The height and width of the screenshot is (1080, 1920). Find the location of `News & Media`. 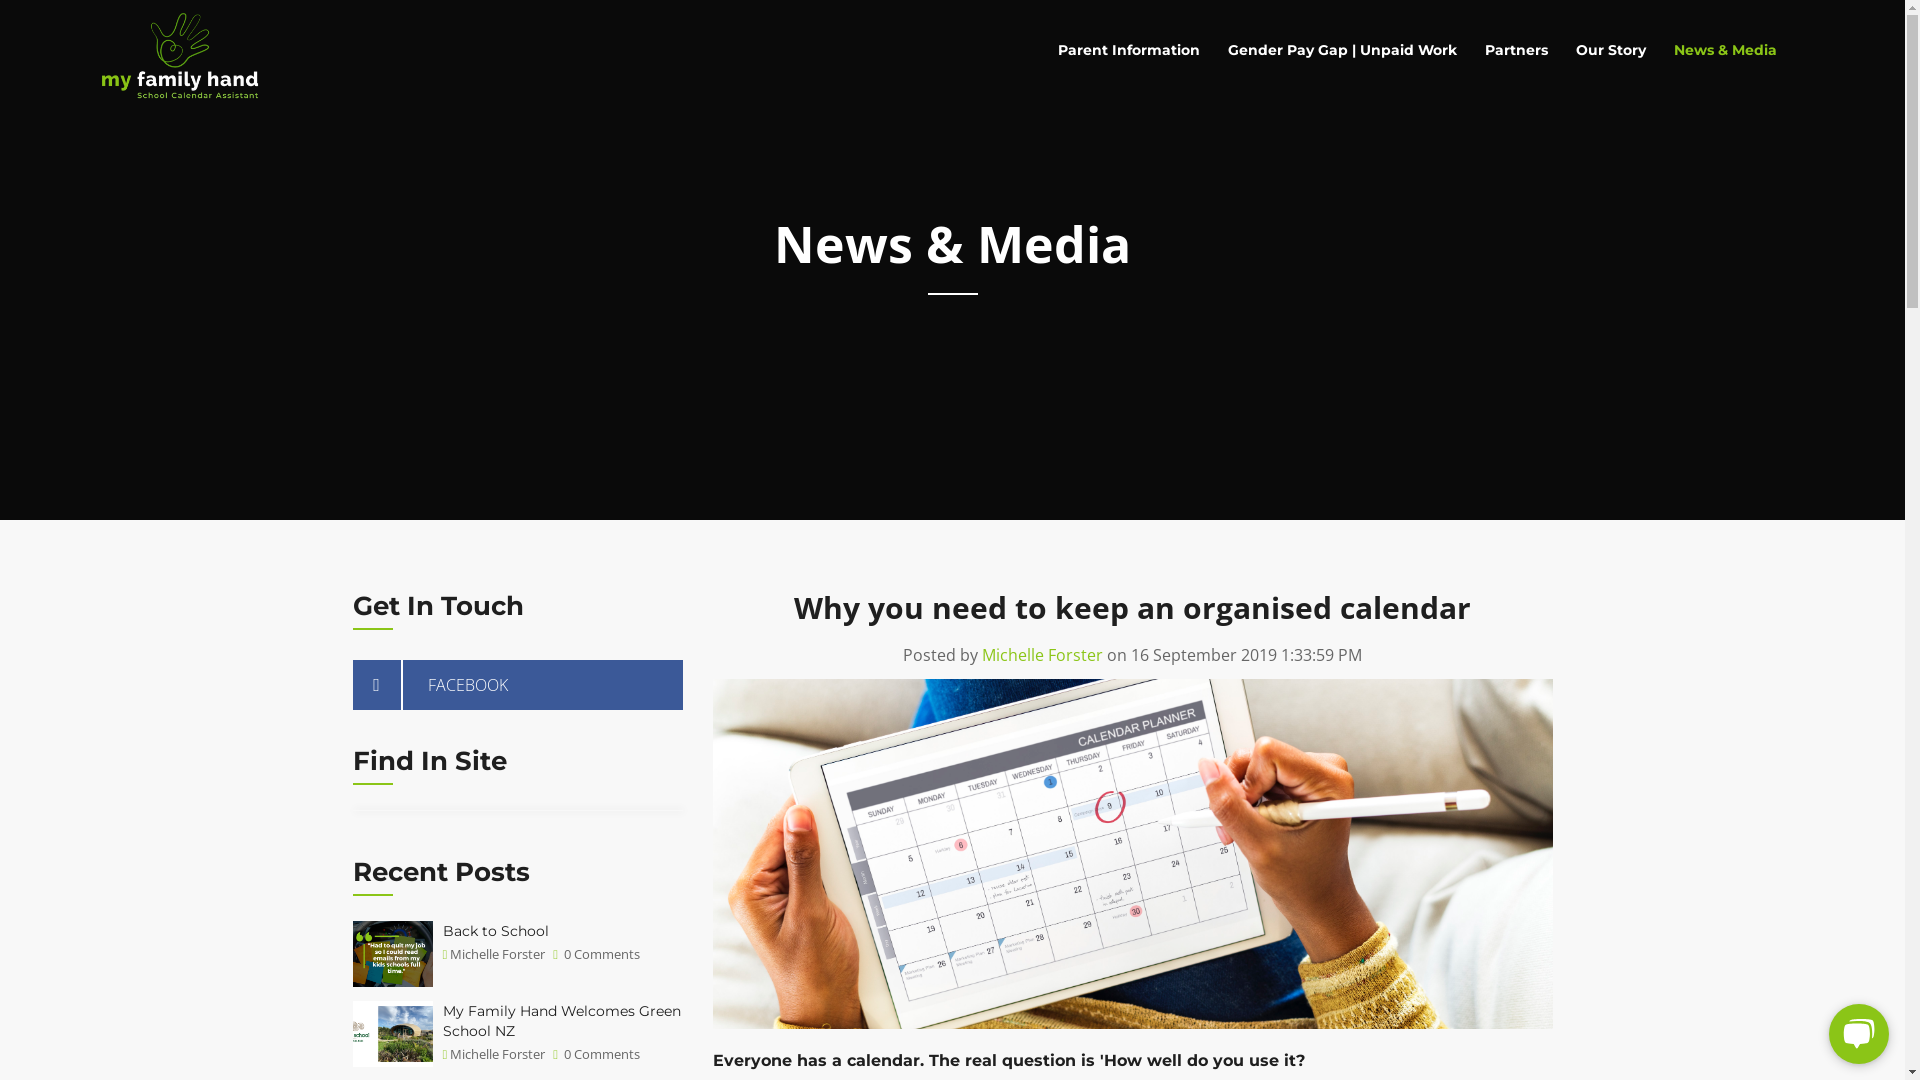

News & Media is located at coordinates (1726, 50).